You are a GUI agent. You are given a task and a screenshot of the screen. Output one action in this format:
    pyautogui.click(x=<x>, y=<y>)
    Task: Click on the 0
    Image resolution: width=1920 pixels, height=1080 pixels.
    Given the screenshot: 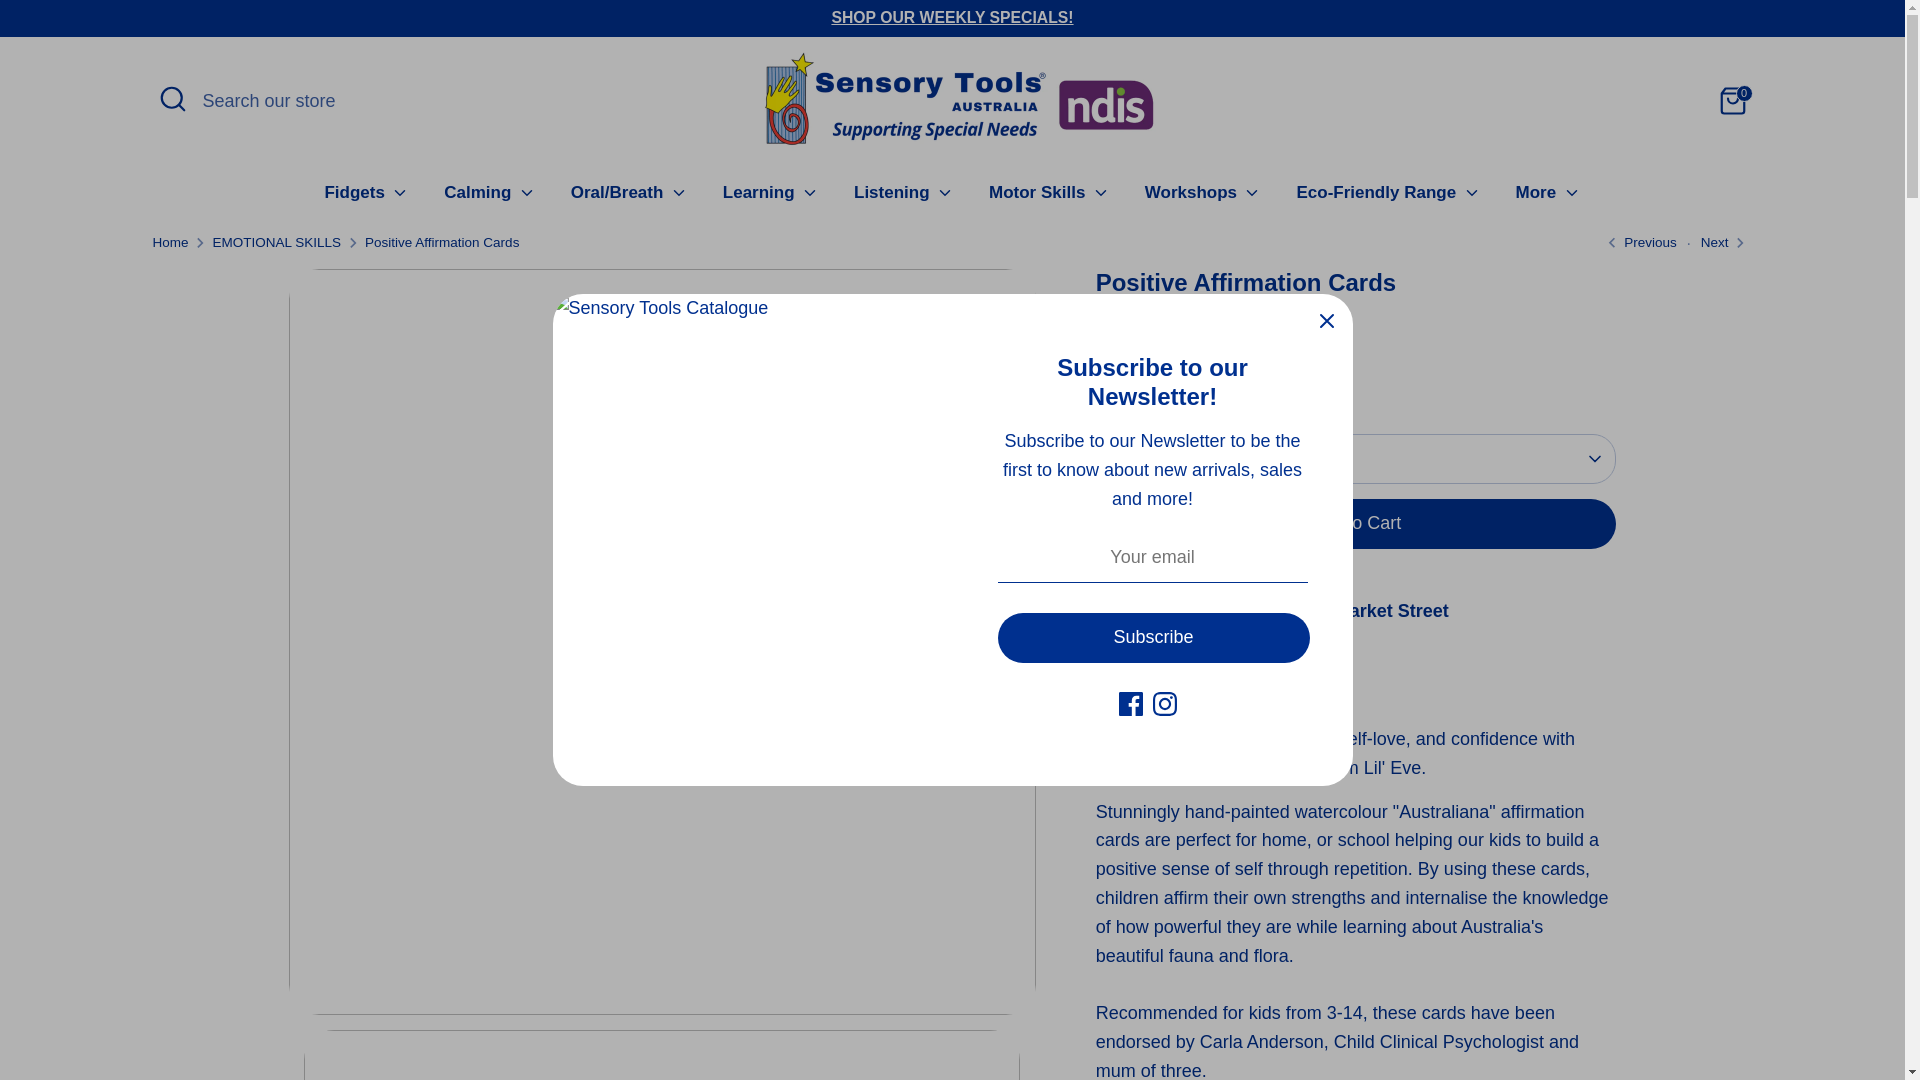 What is the action you would take?
    pyautogui.click(x=1732, y=100)
    